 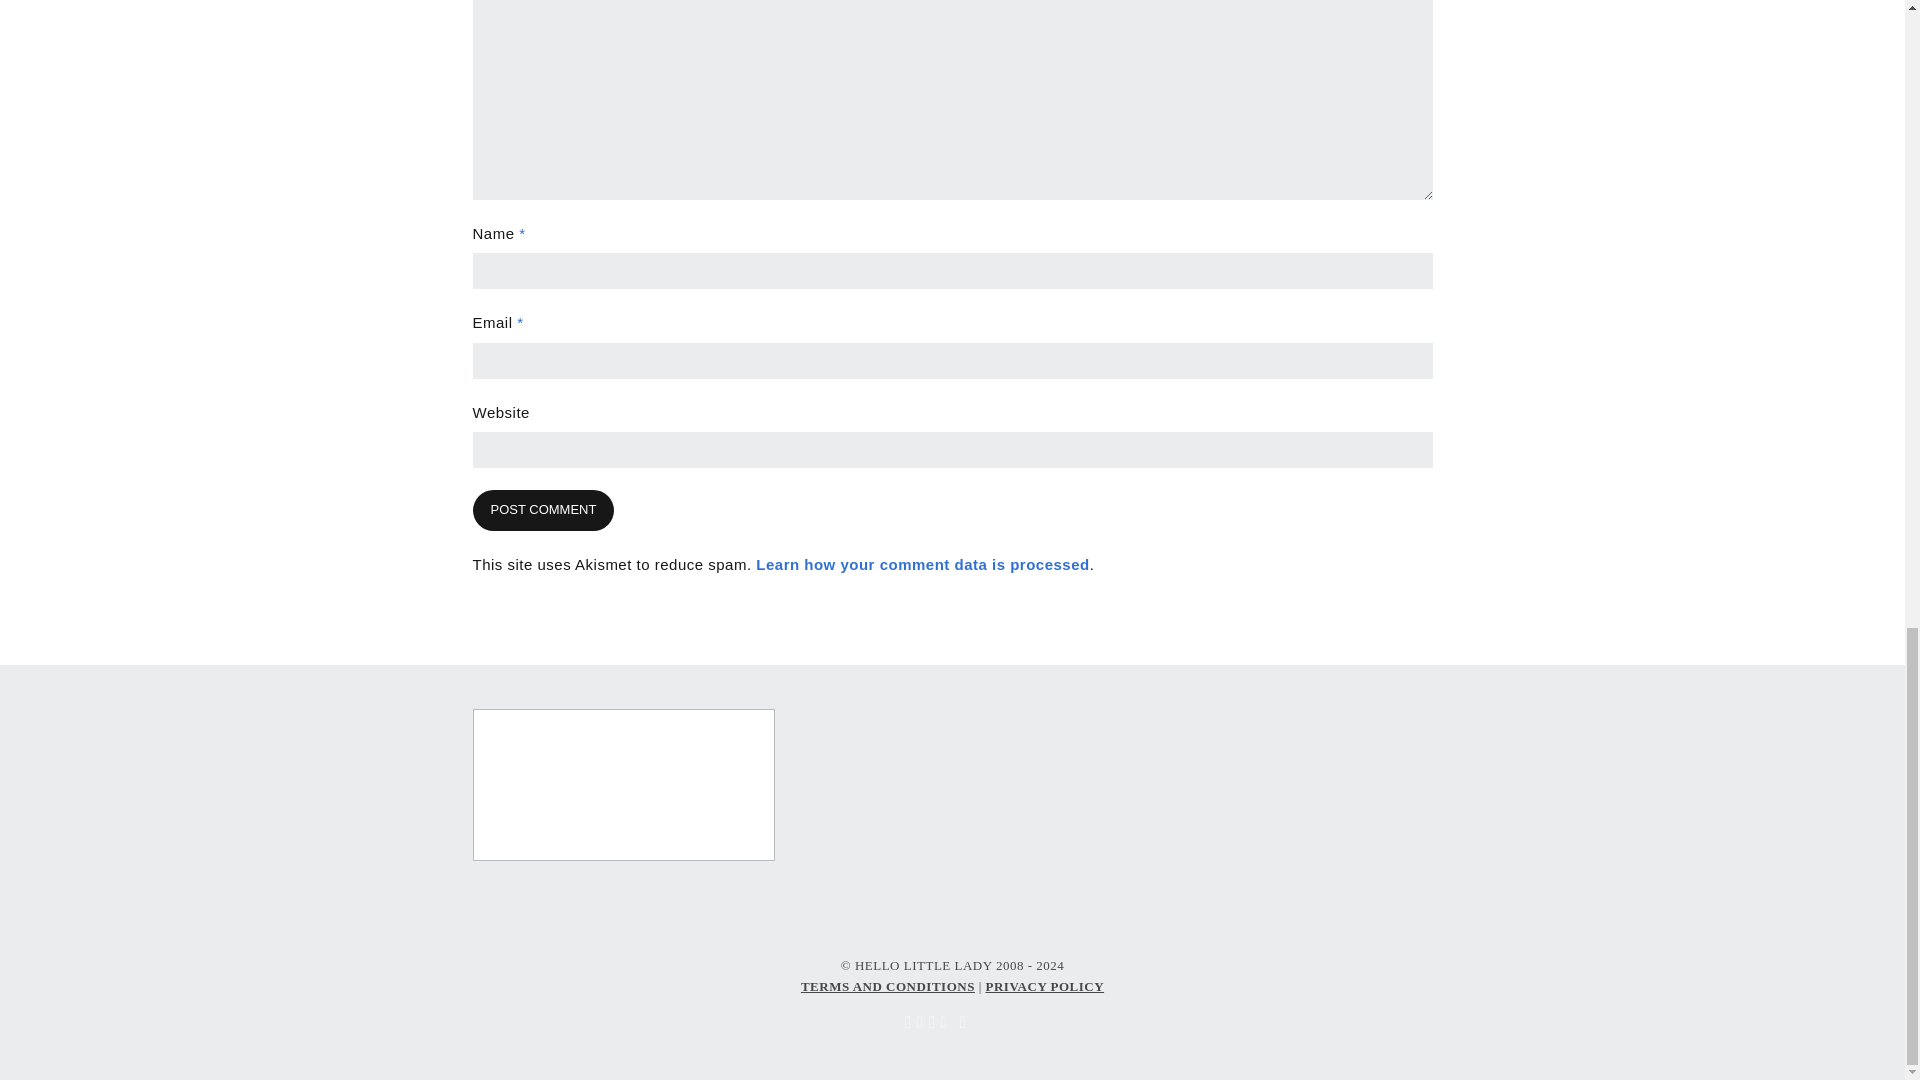 What do you see at coordinates (922, 564) in the screenshot?
I see `Learn how your comment data is processed` at bounding box center [922, 564].